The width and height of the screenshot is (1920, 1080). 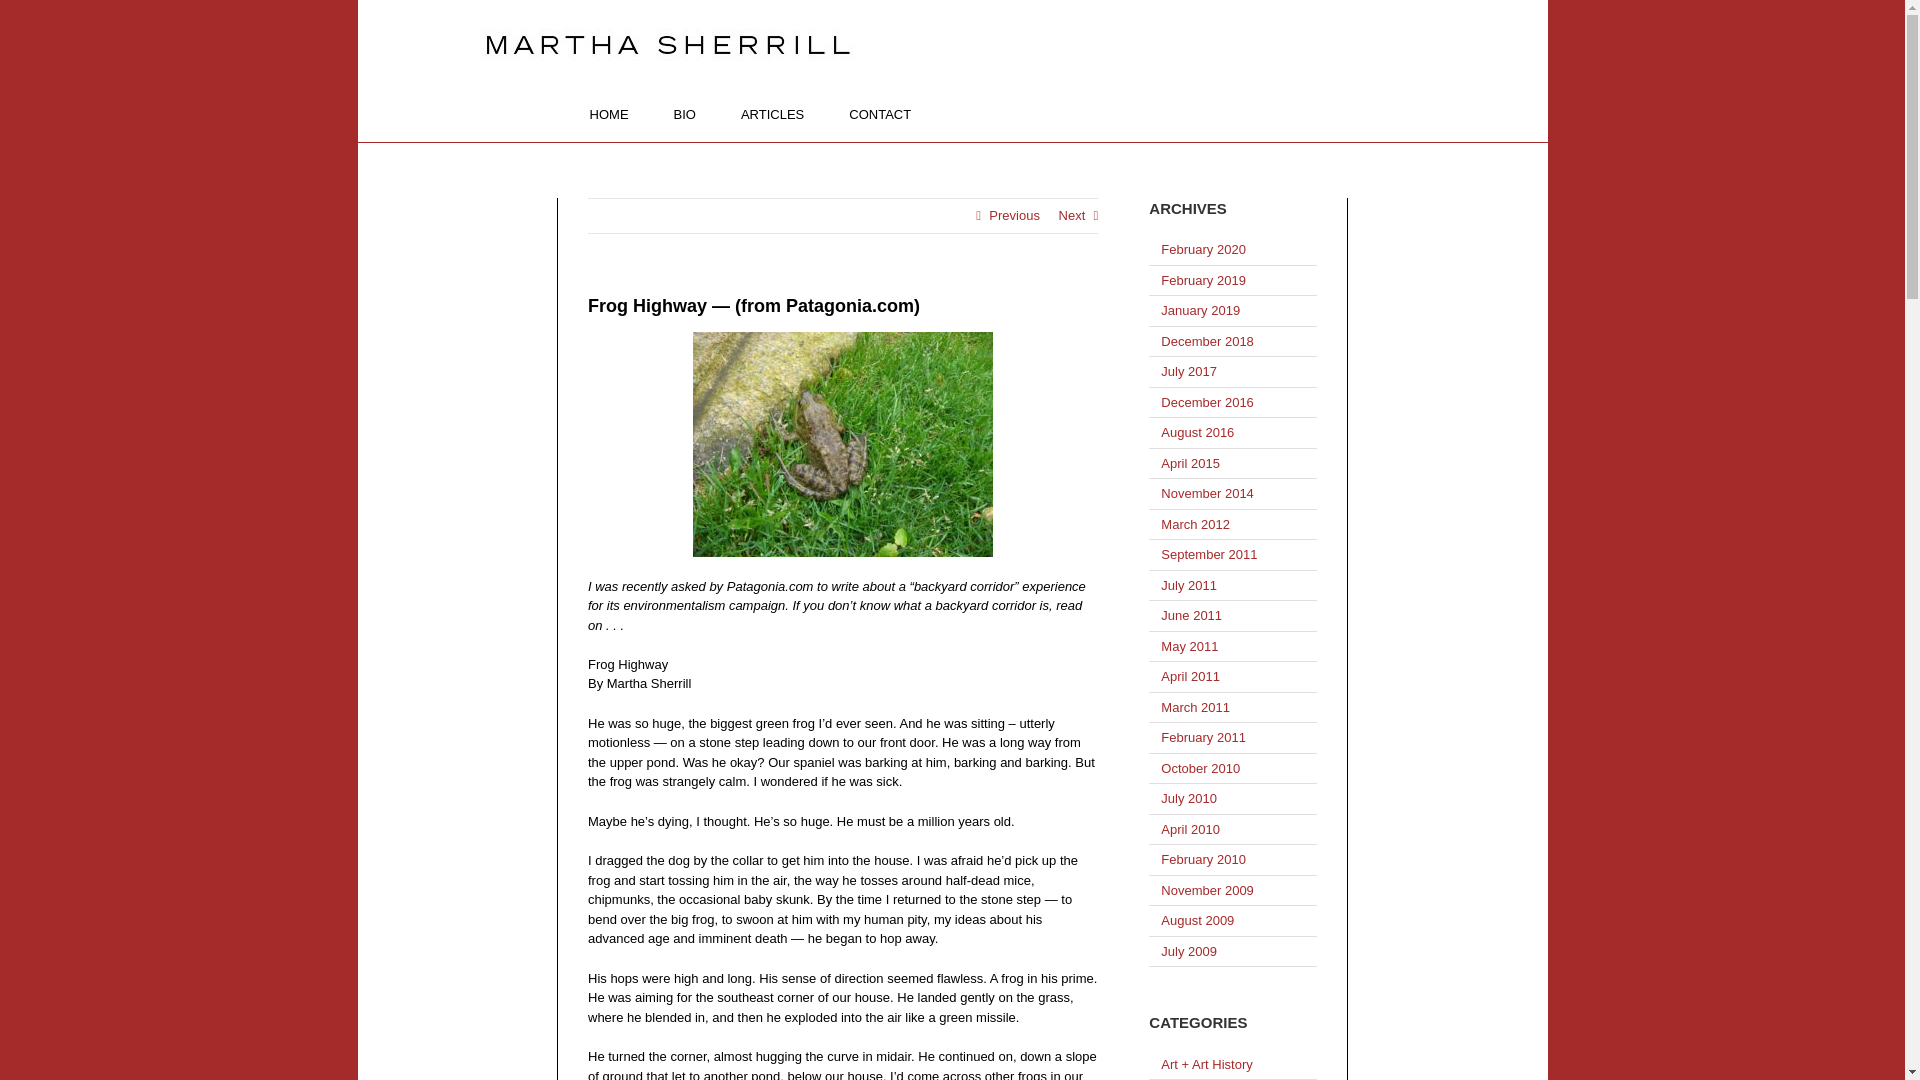 What do you see at coordinates (1204, 280) in the screenshot?
I see `February 2019` at bounding box center [1204, 280].